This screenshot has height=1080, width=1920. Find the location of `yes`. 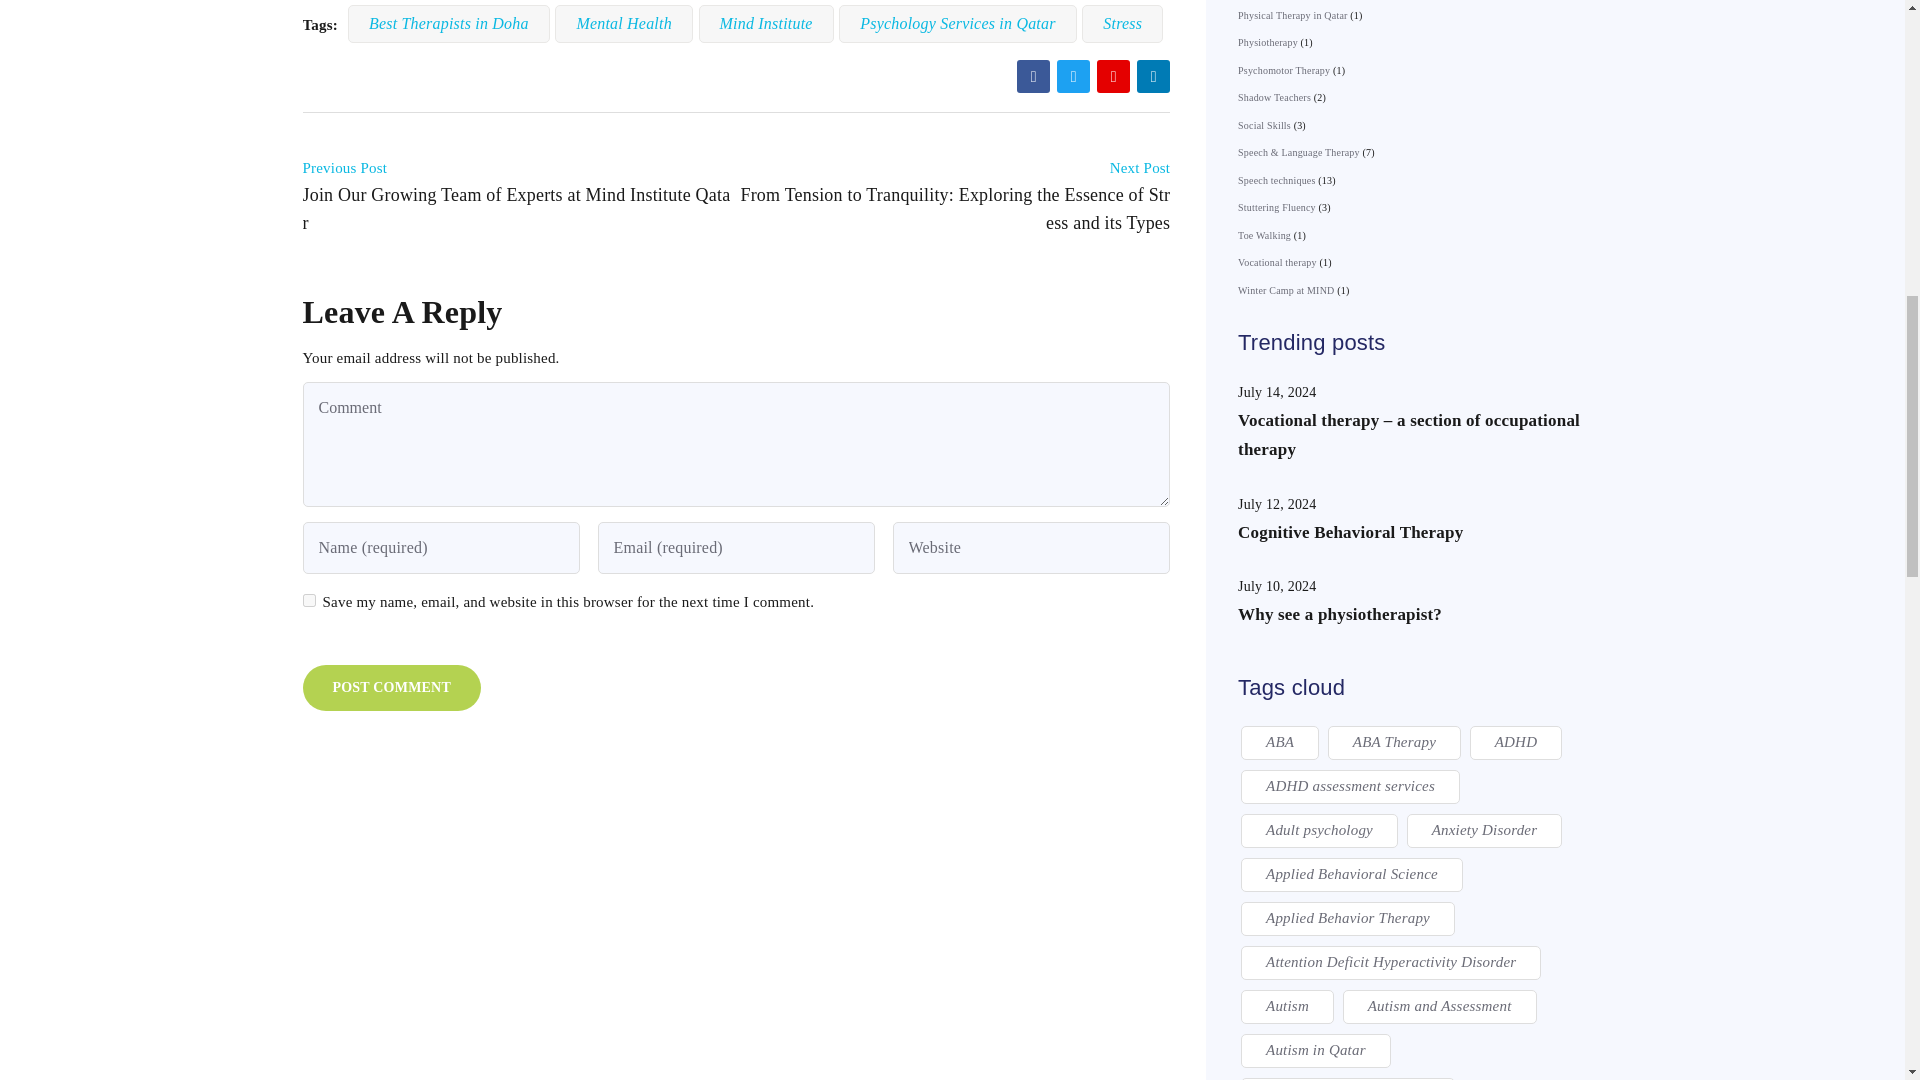

yes is located at coordinates (308, 600).